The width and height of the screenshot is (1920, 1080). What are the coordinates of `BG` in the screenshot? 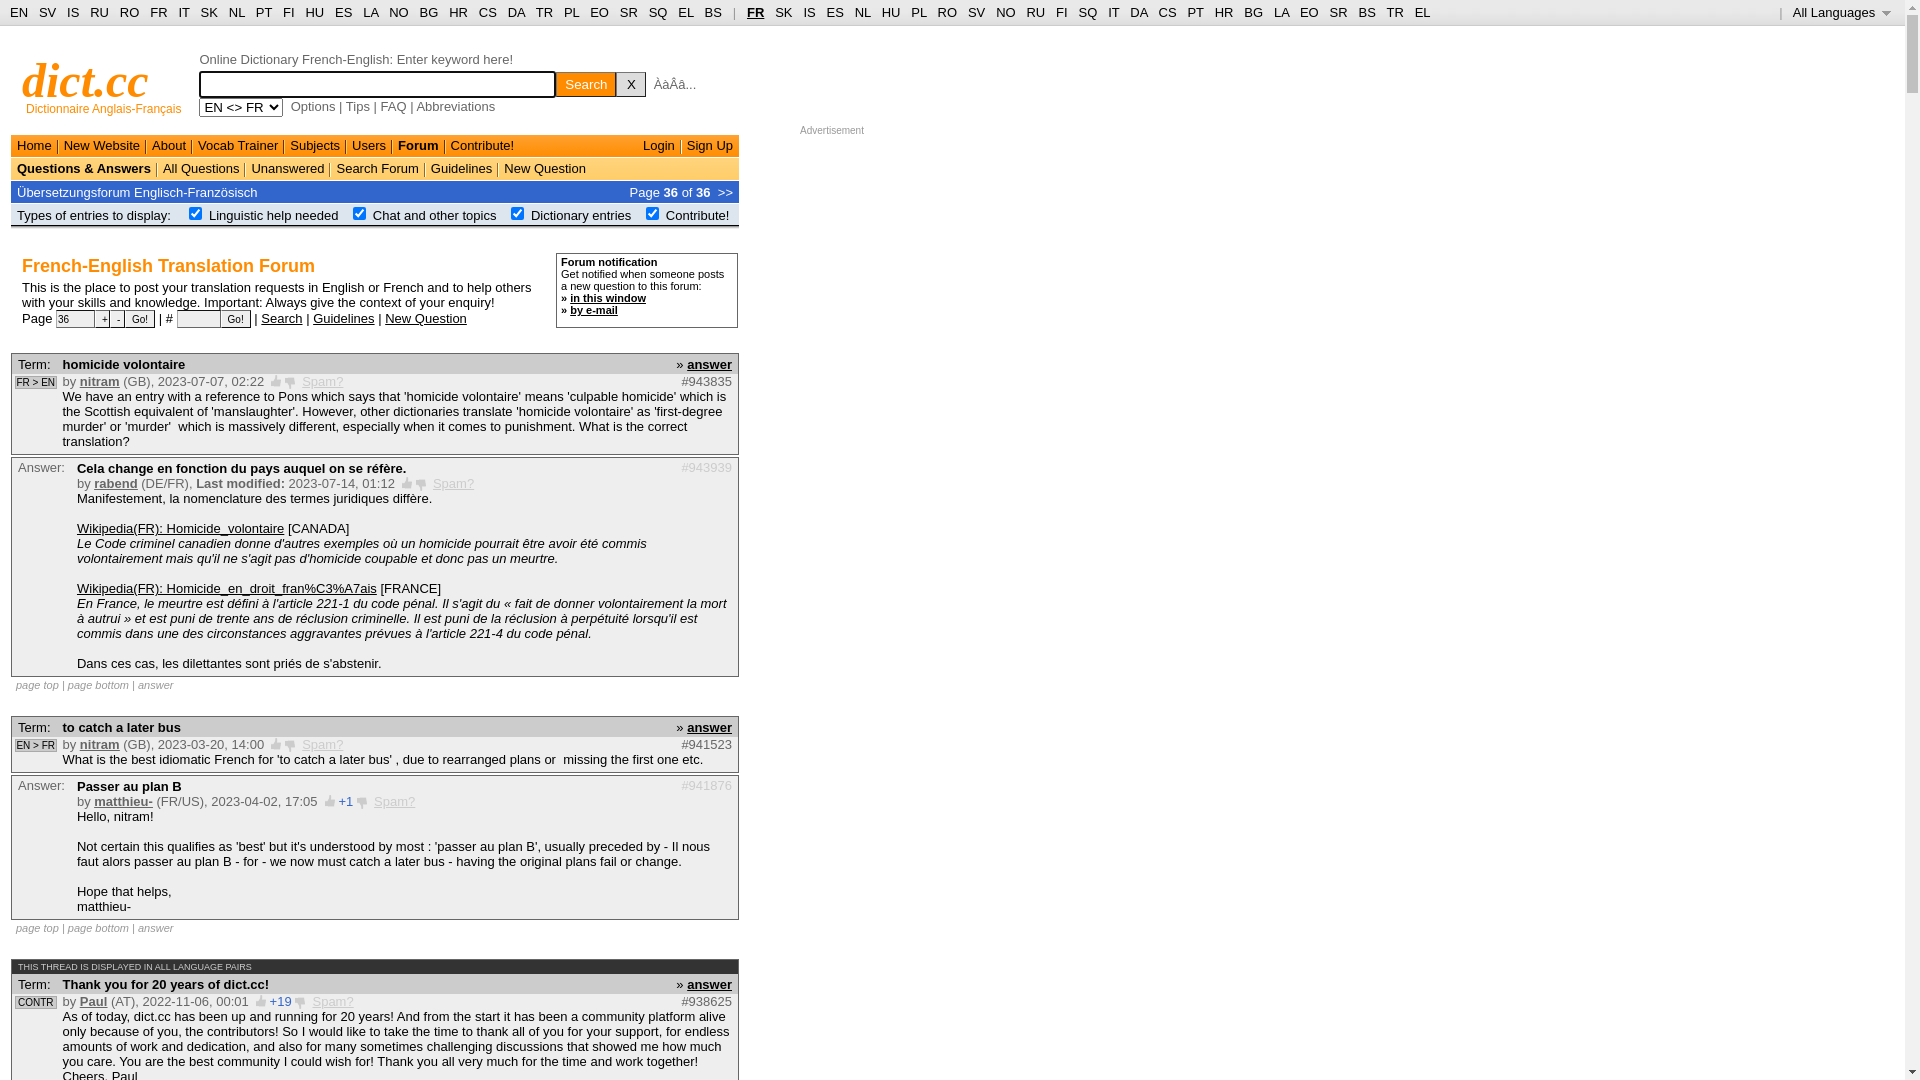 It's located at (1254, 12).